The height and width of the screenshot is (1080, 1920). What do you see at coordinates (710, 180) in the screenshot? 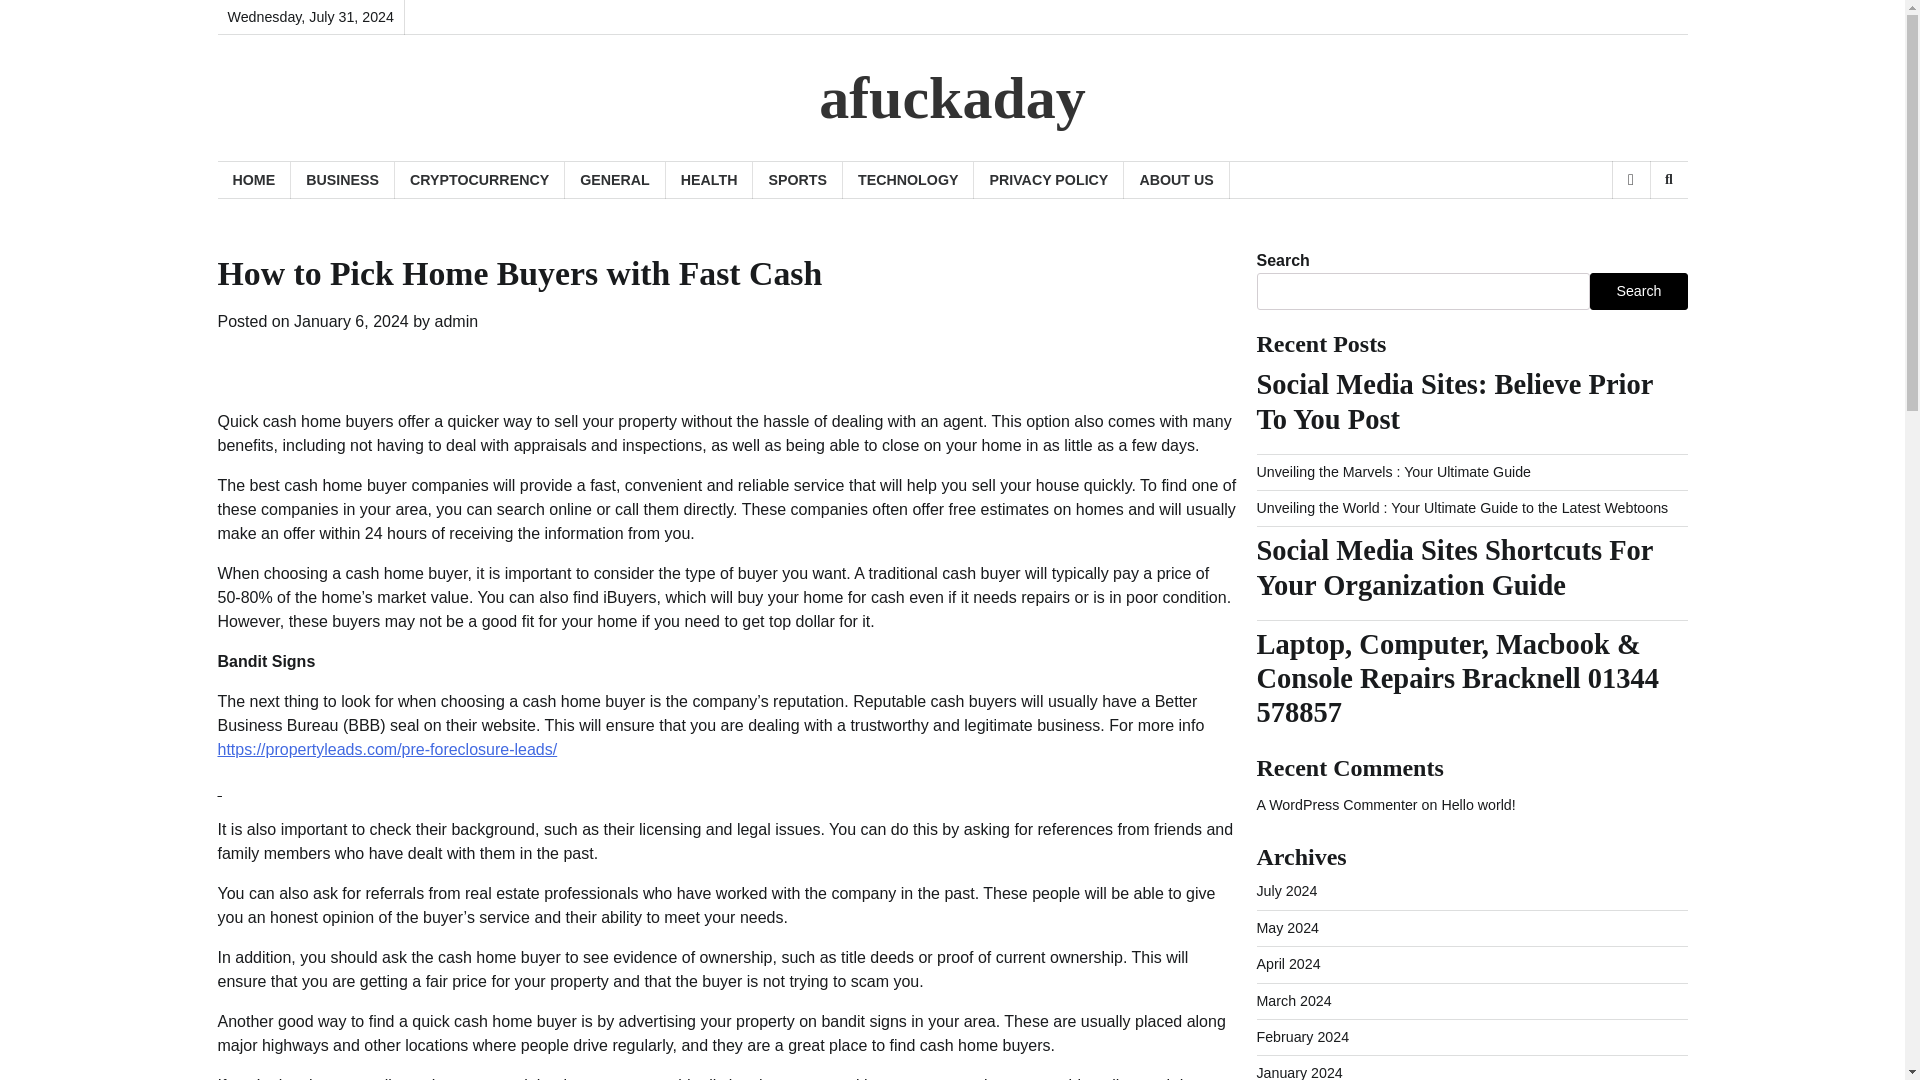
I see `HEALTH` at bounding box center [710, 180].